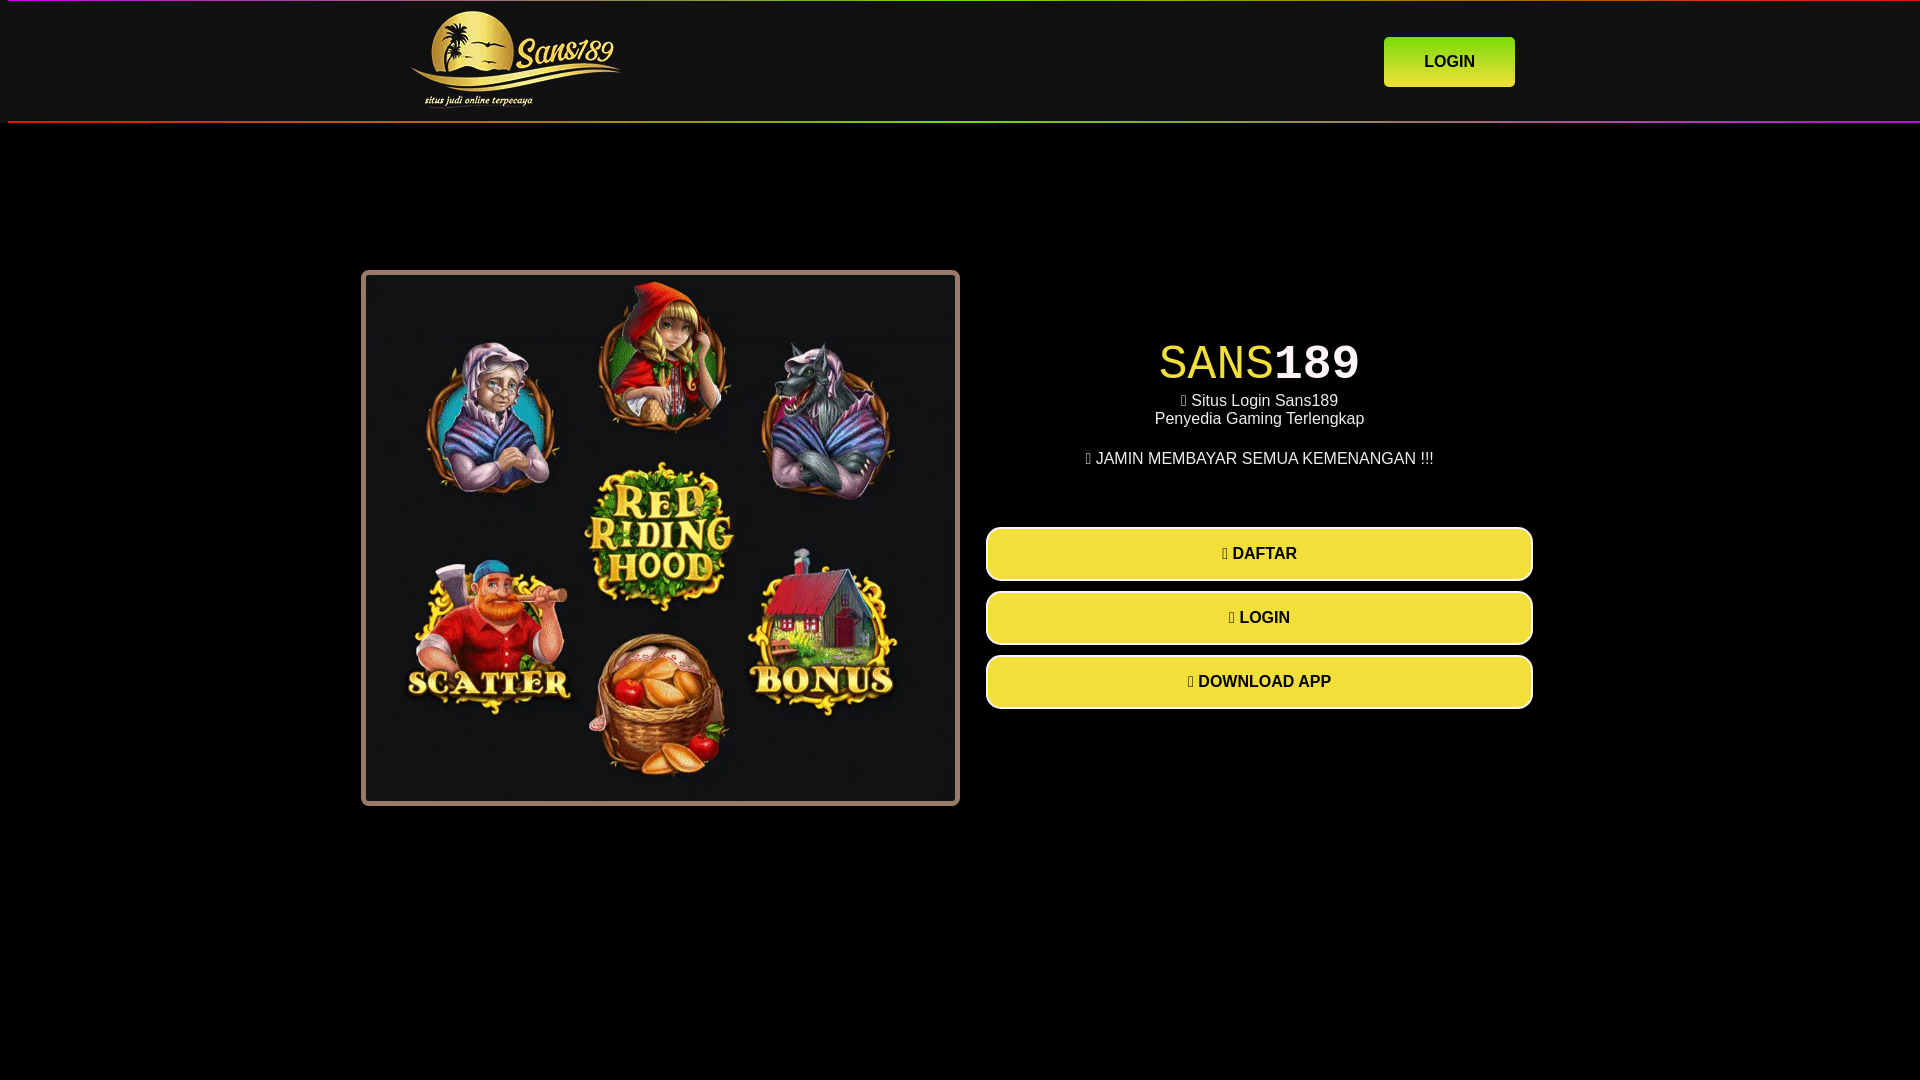 The height and width of the screenshot is (1080, 1920). What do you see at coordinates (1259, 617) in the screenshot?
I see `LOGIN` at bounding box center [1259, 617].